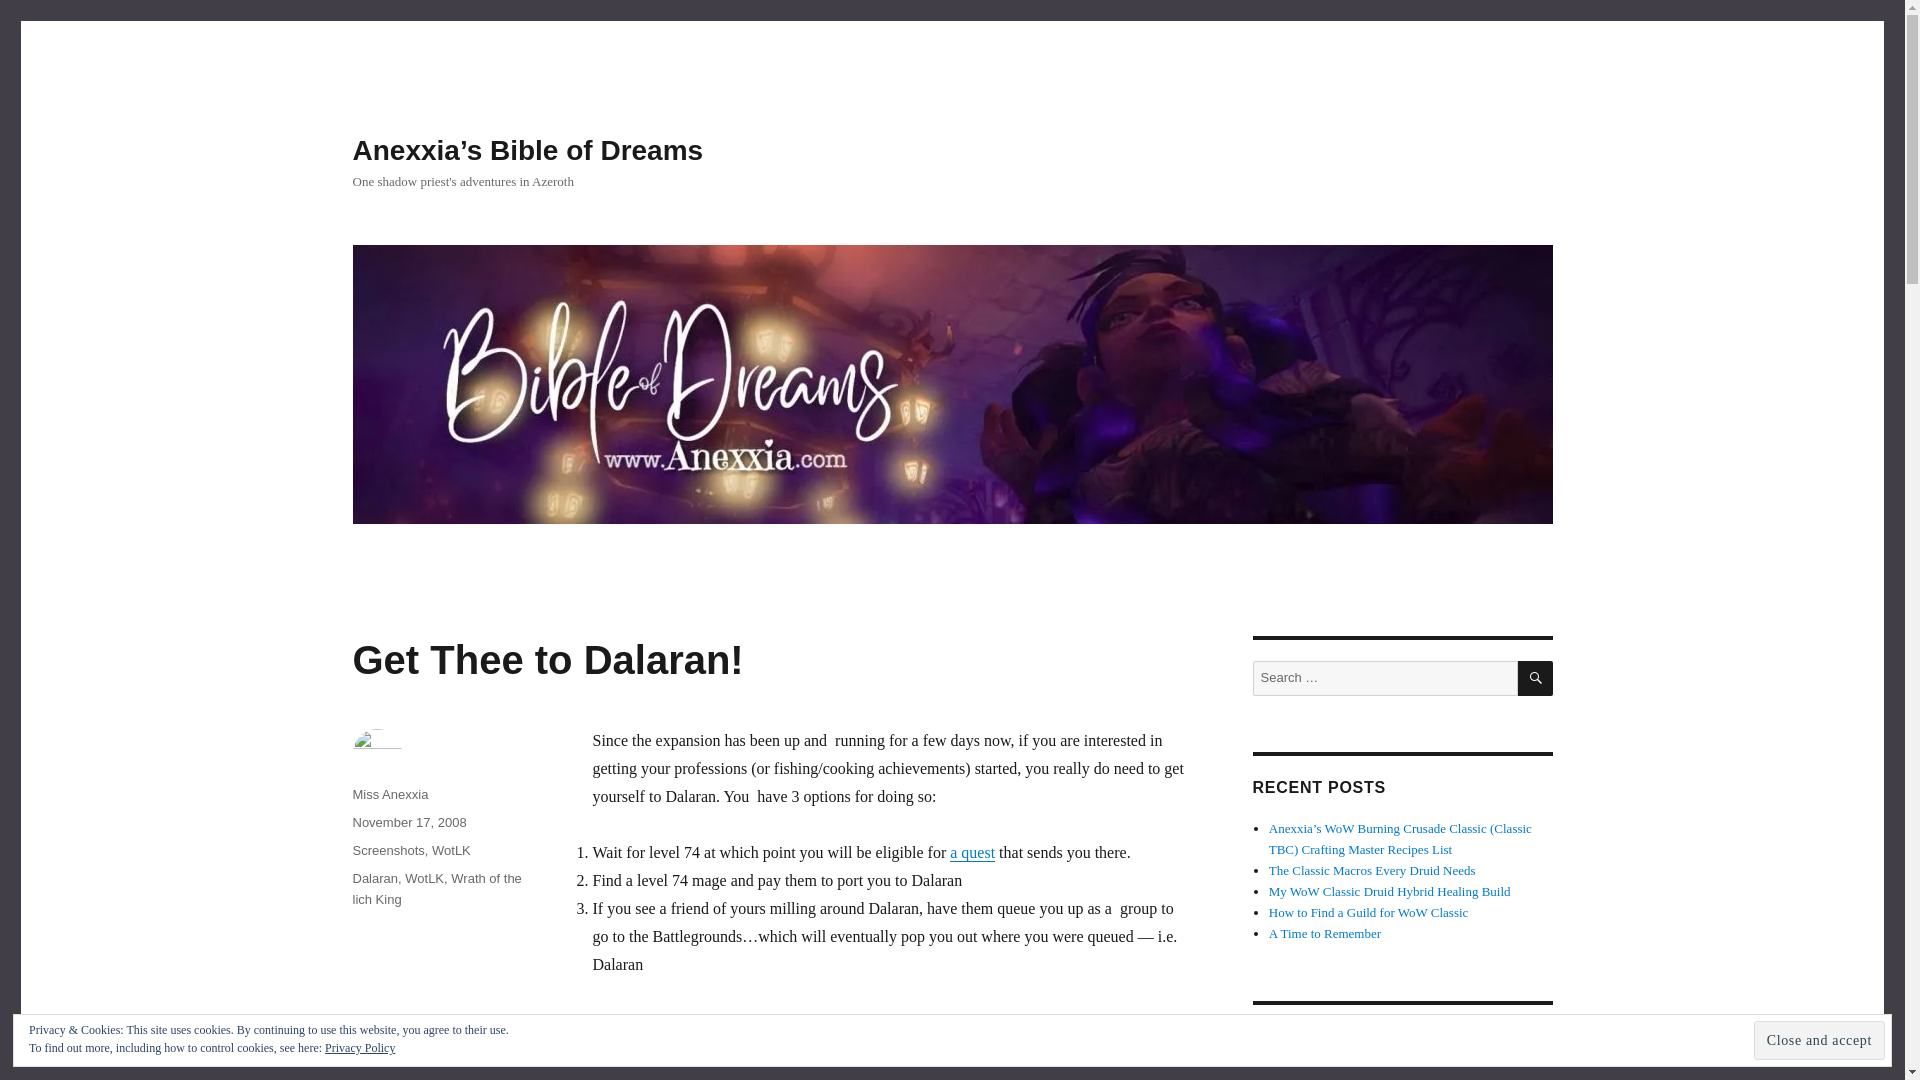 This screenshot has width=1920, height=1080. Describe the element at coordinates (1324, 932) in the screenshot. I see `A Time to Remember` at that location.